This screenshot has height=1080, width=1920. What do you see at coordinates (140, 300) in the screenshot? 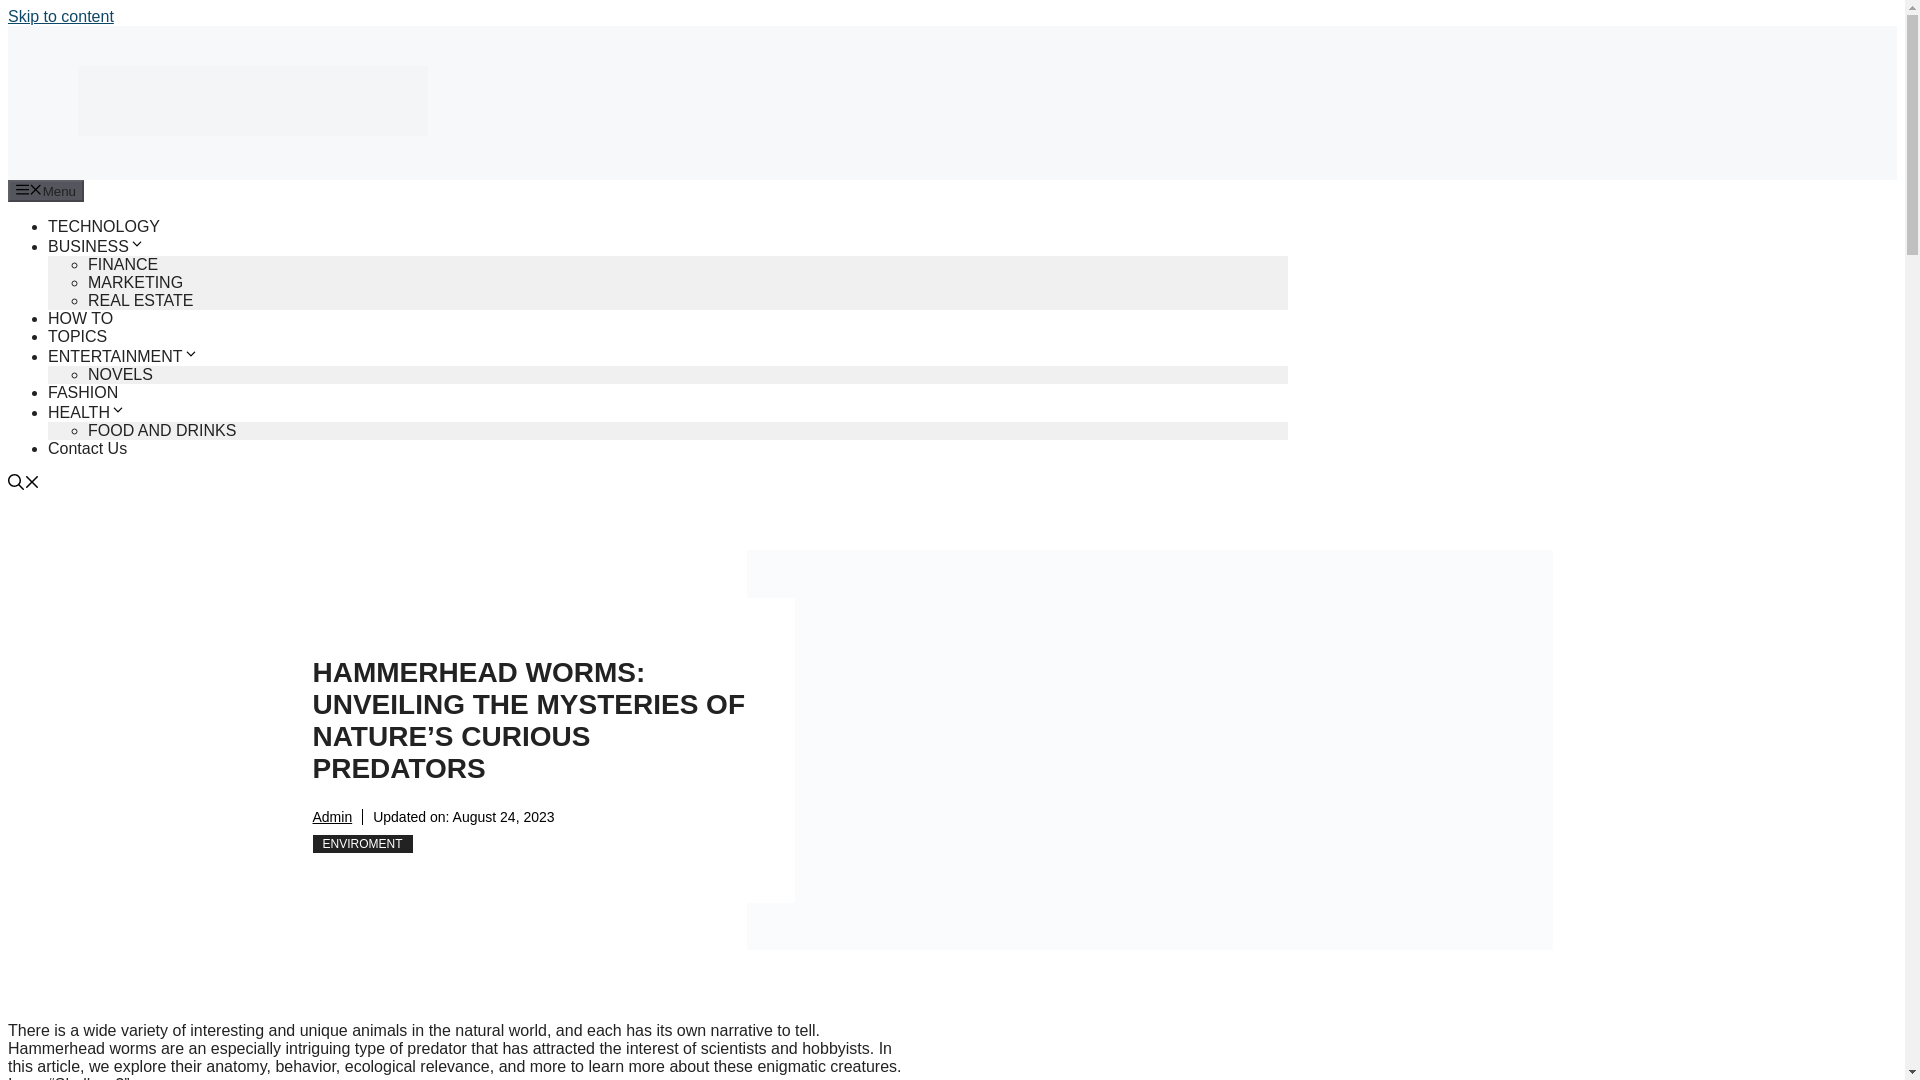
I see `REAL ESTATE` at bounding box center [140, 300].